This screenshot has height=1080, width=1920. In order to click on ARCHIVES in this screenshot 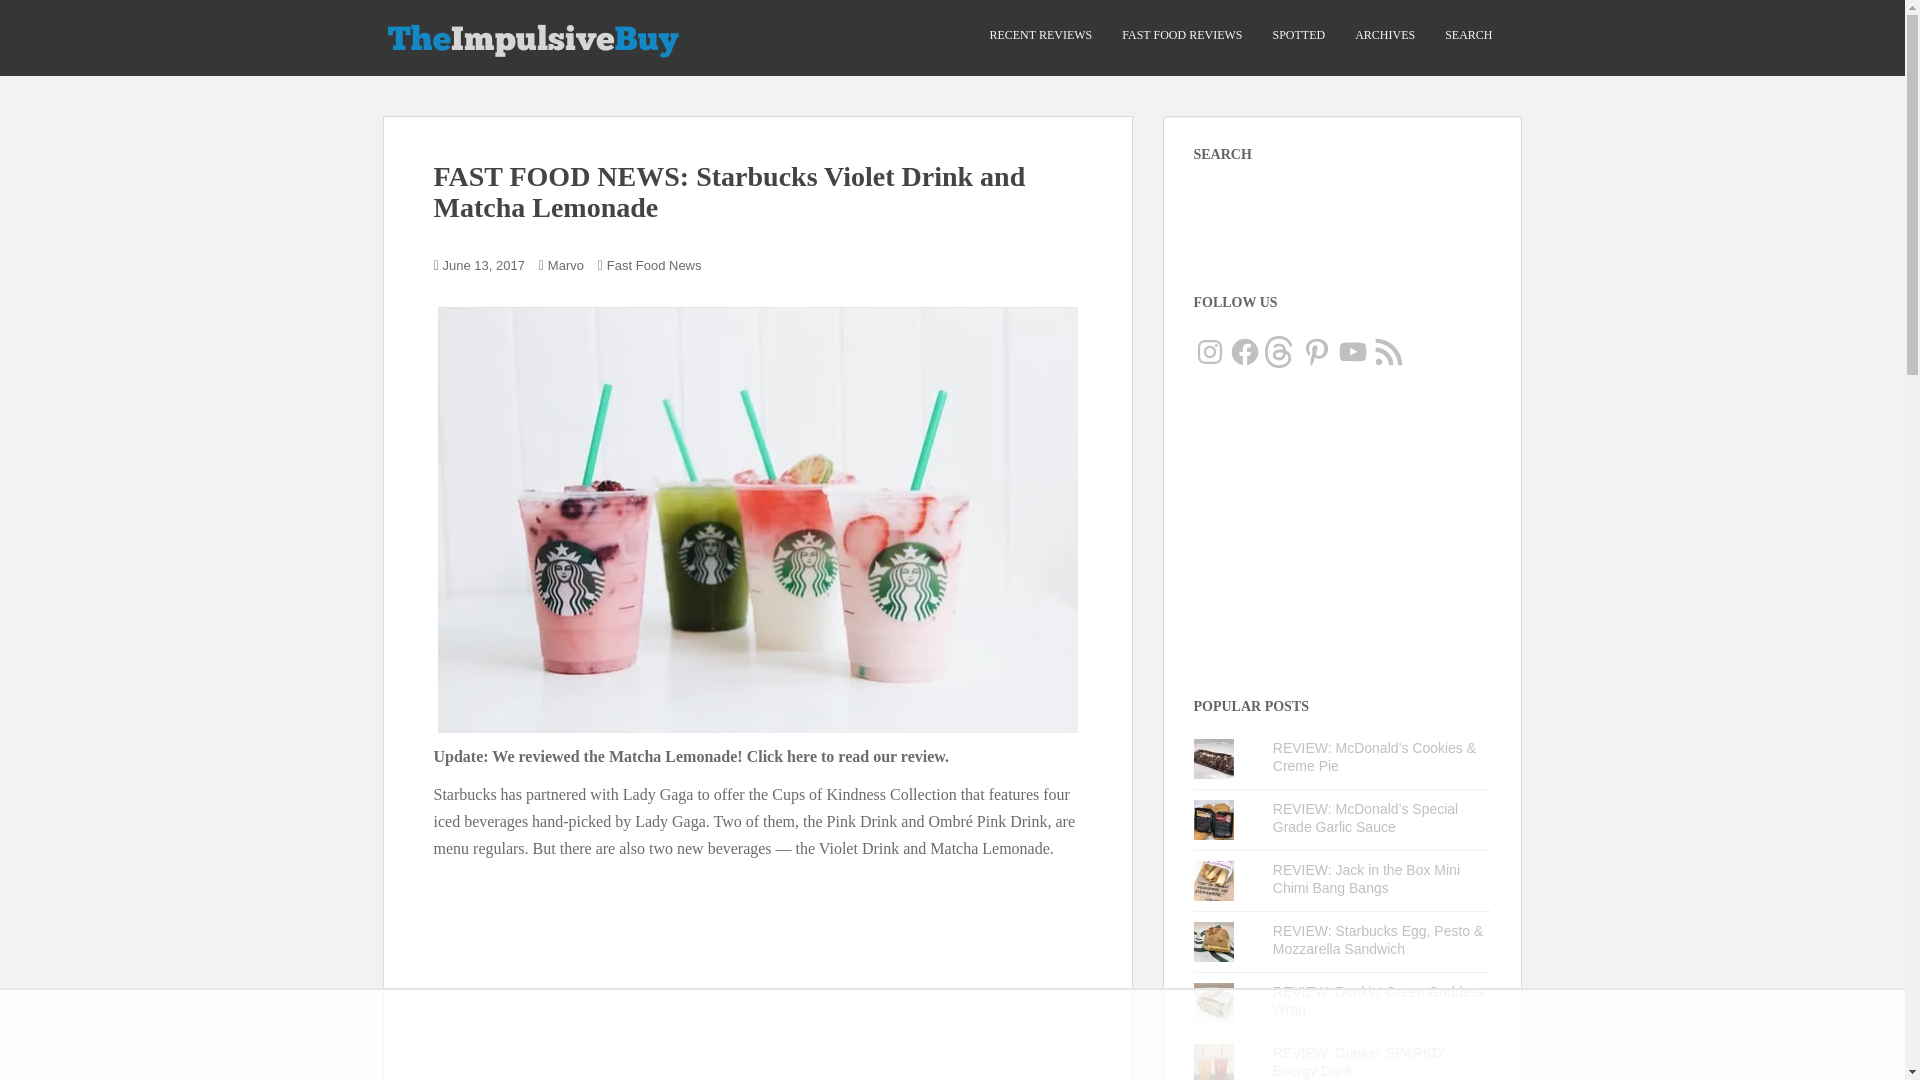, I will do `click(1385, 35)`.